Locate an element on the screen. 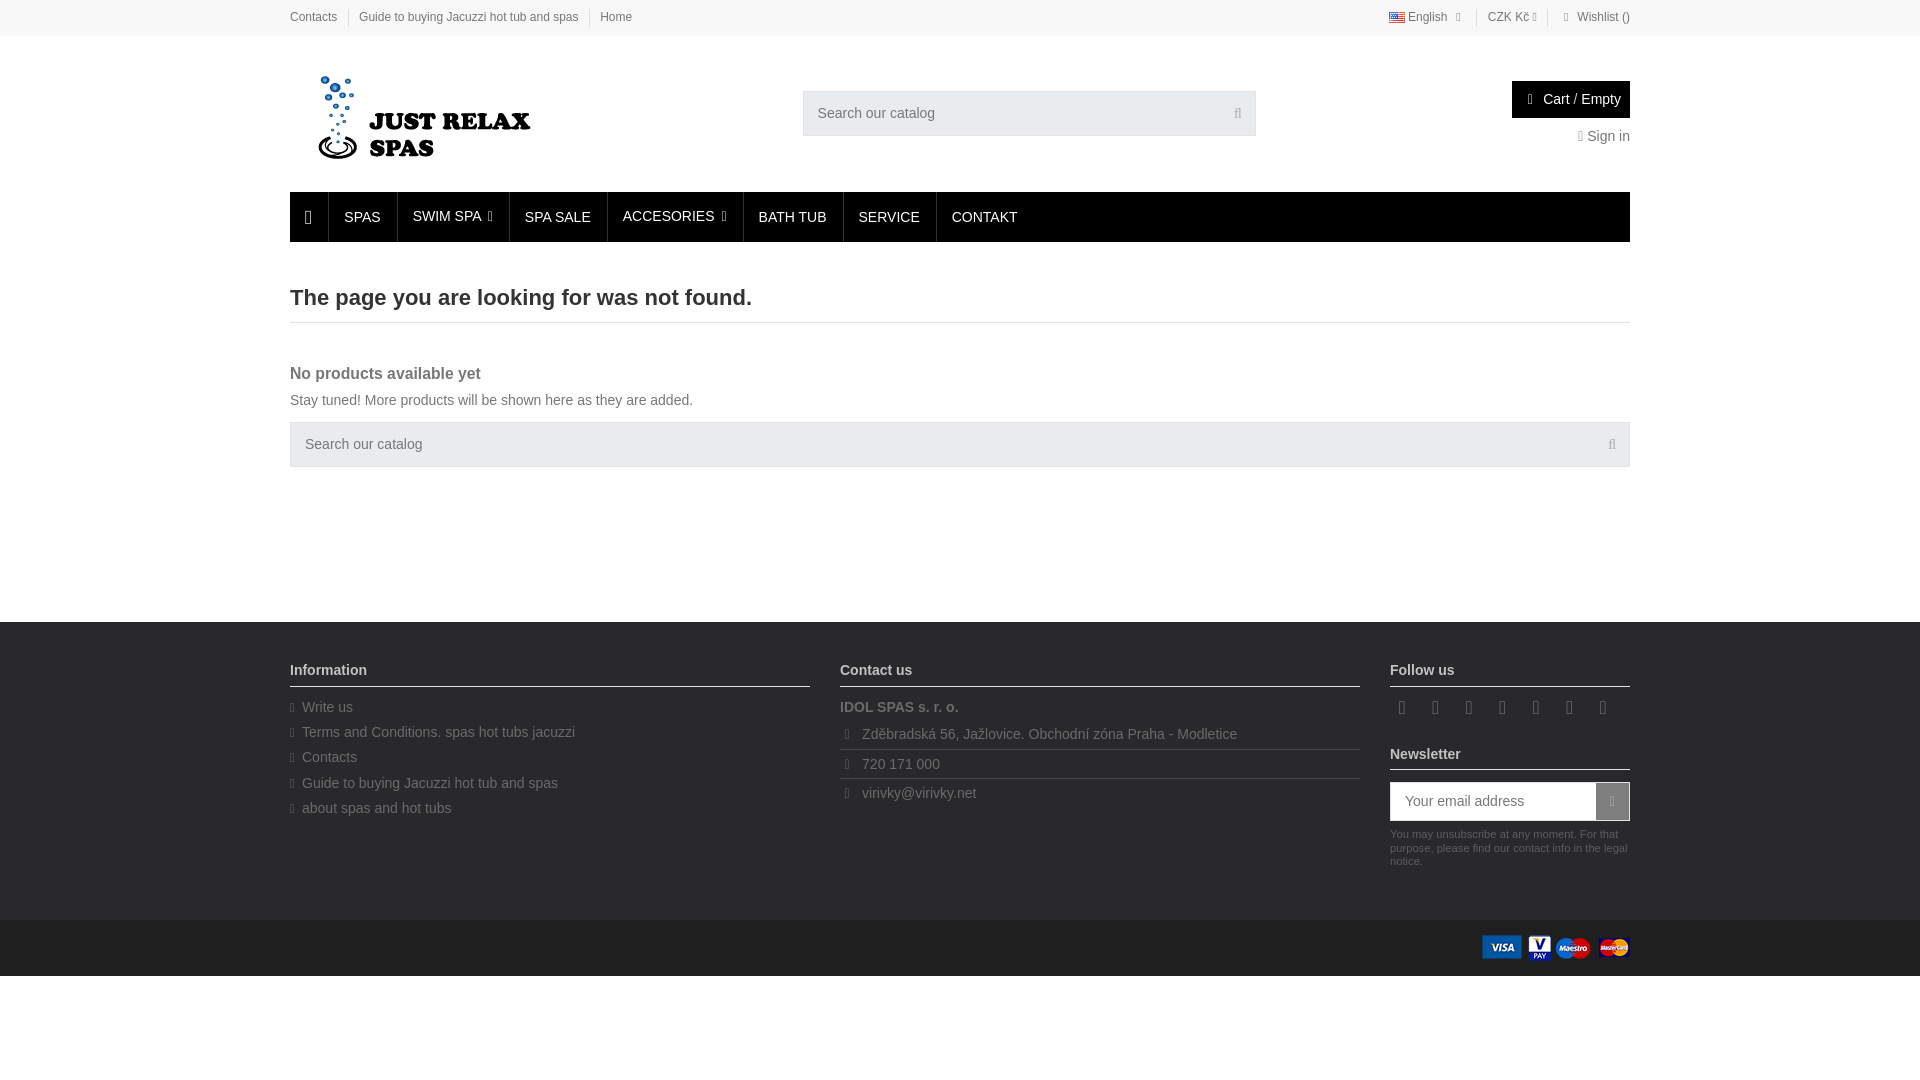  SPAS is located at coordinates (360, 216).